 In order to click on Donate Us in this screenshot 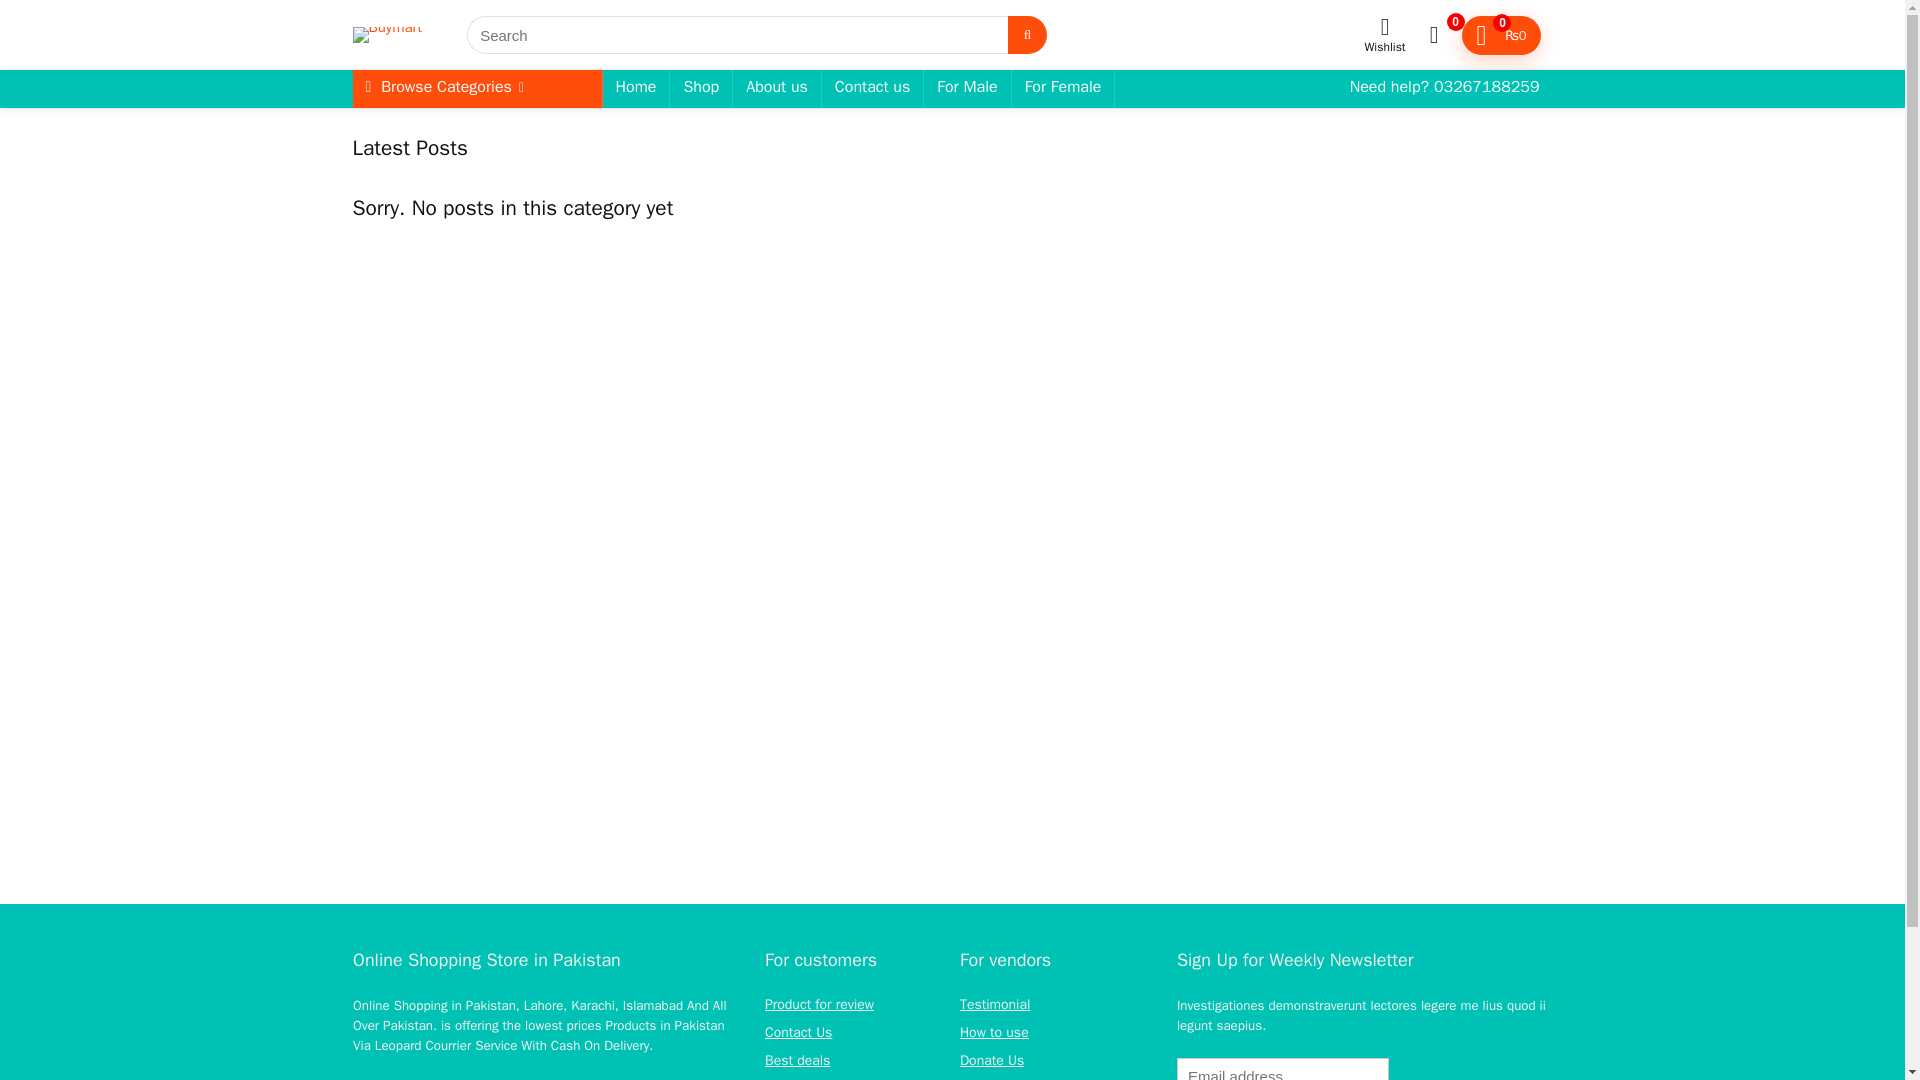, I will do `click(992, 1060)`.